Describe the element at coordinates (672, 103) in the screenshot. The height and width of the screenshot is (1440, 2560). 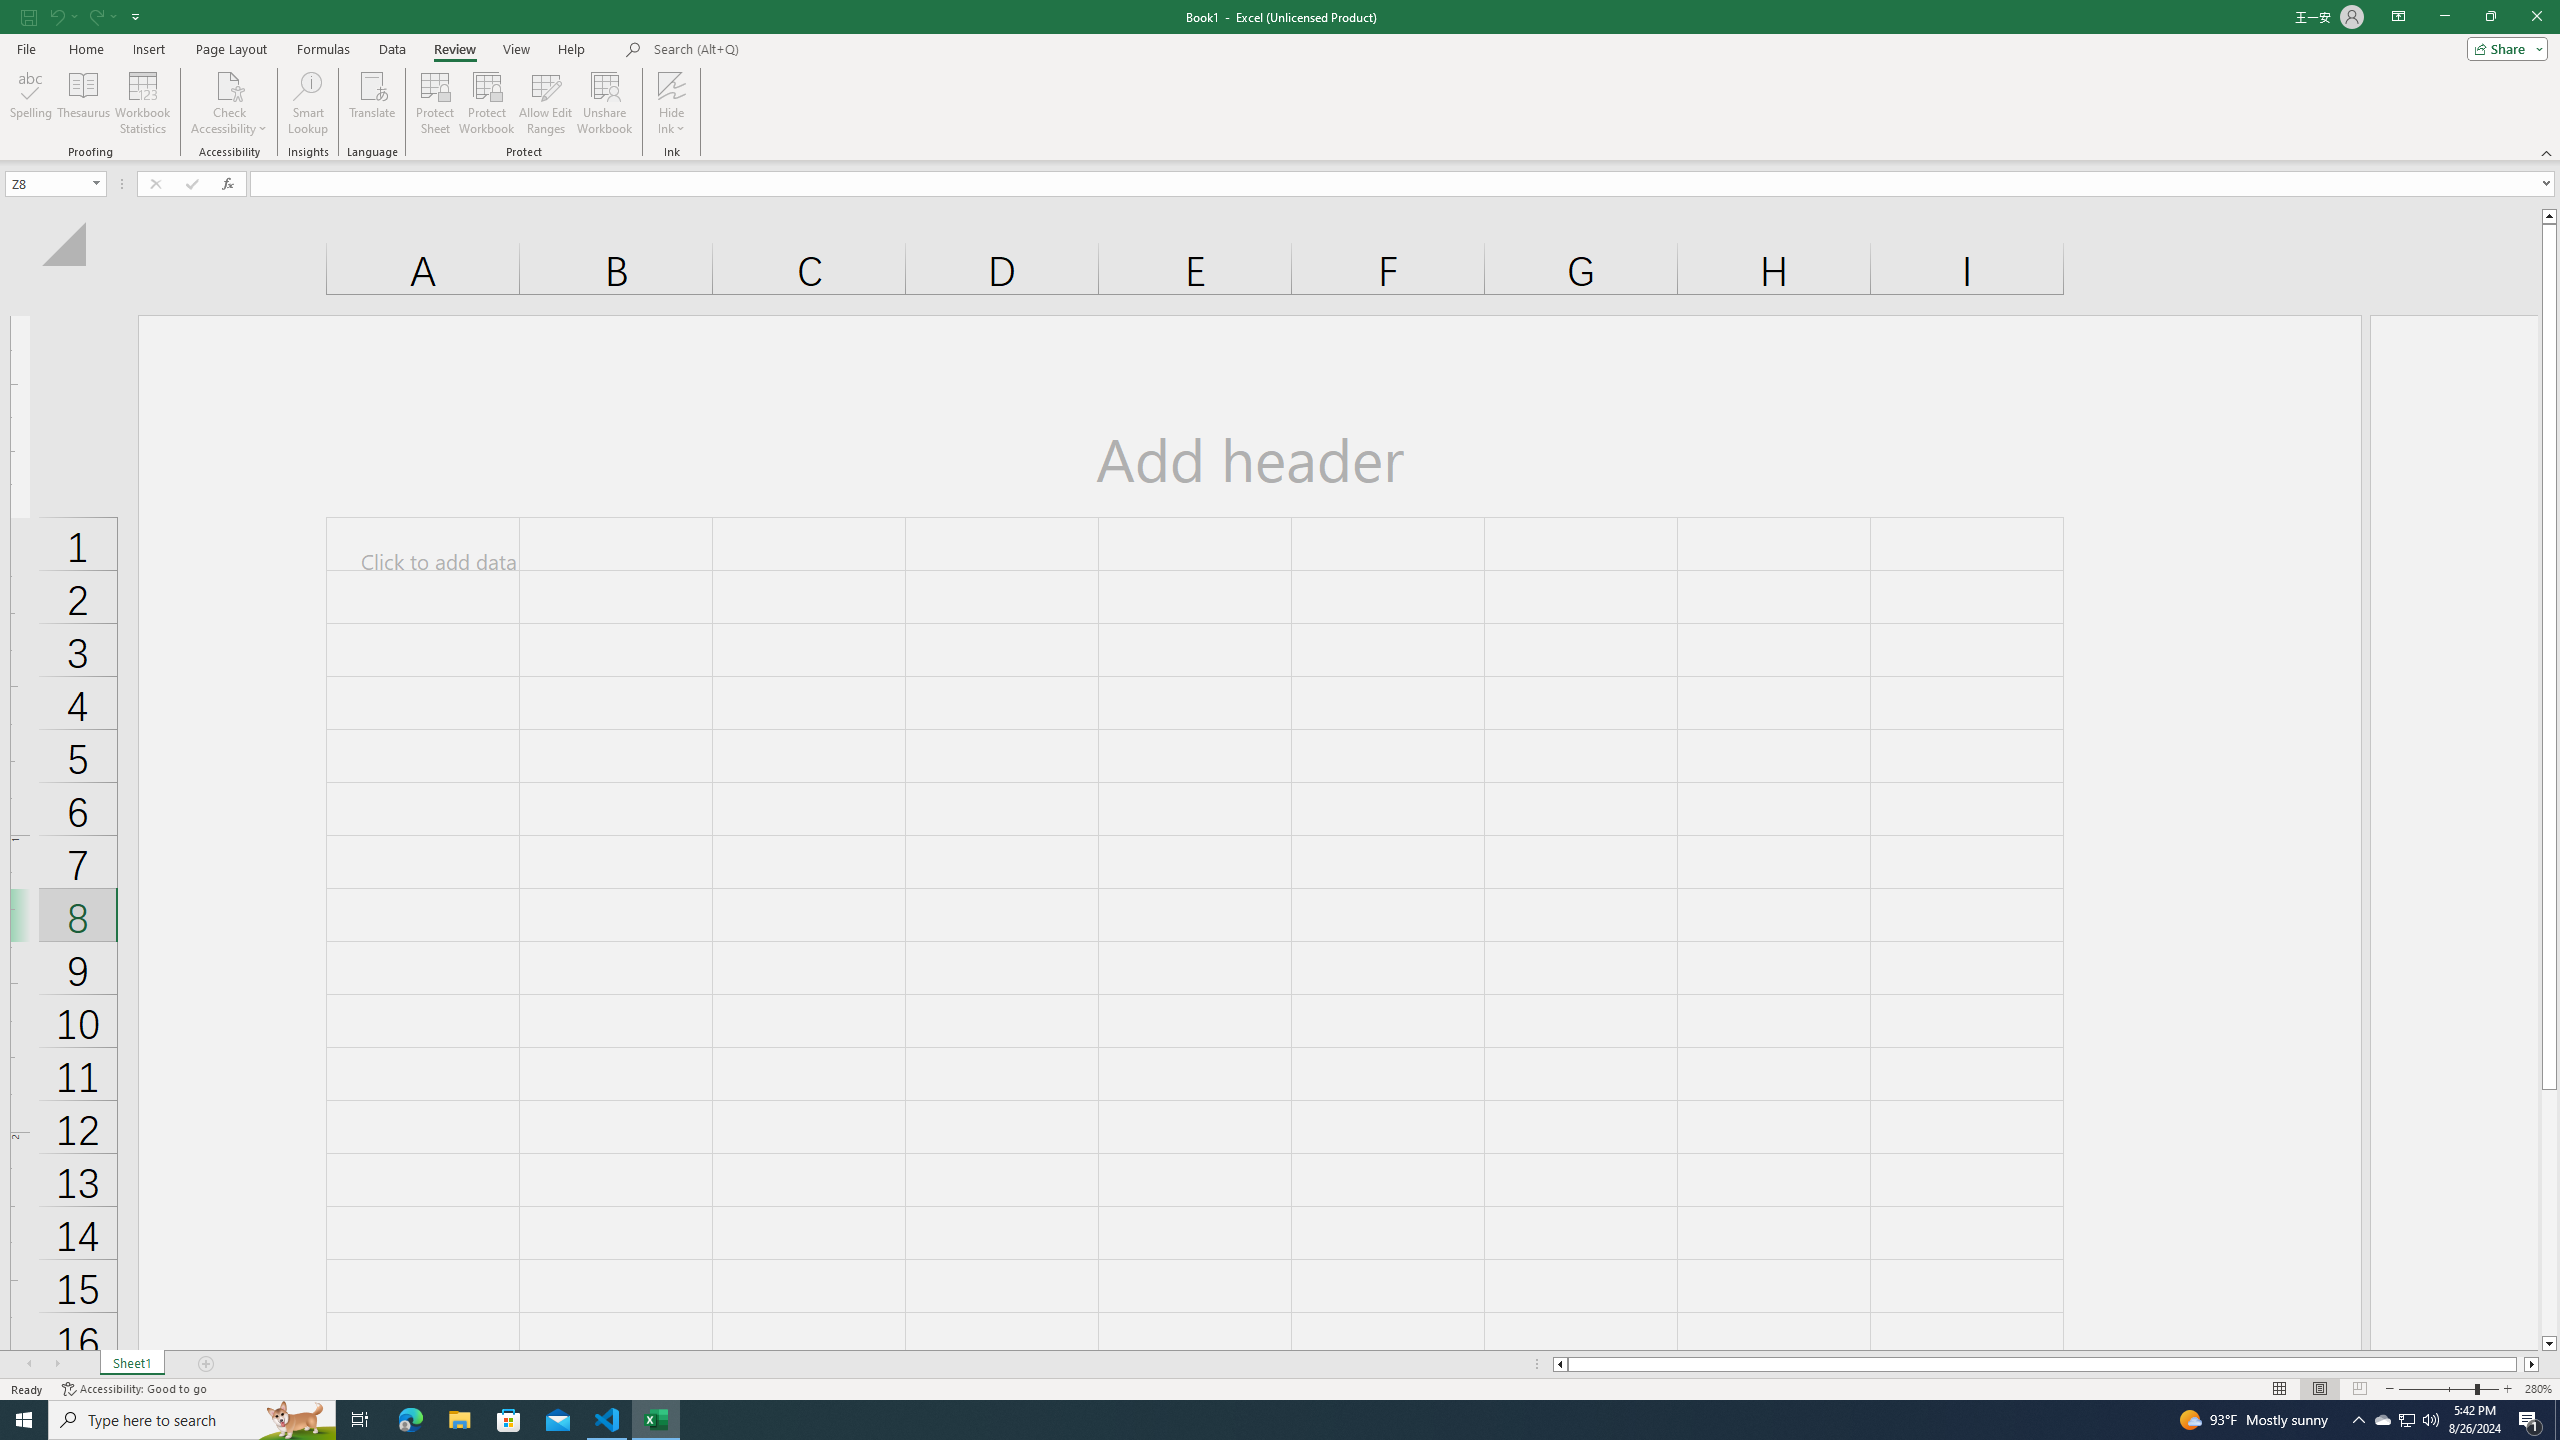
I see `Hide Ink` at that location.